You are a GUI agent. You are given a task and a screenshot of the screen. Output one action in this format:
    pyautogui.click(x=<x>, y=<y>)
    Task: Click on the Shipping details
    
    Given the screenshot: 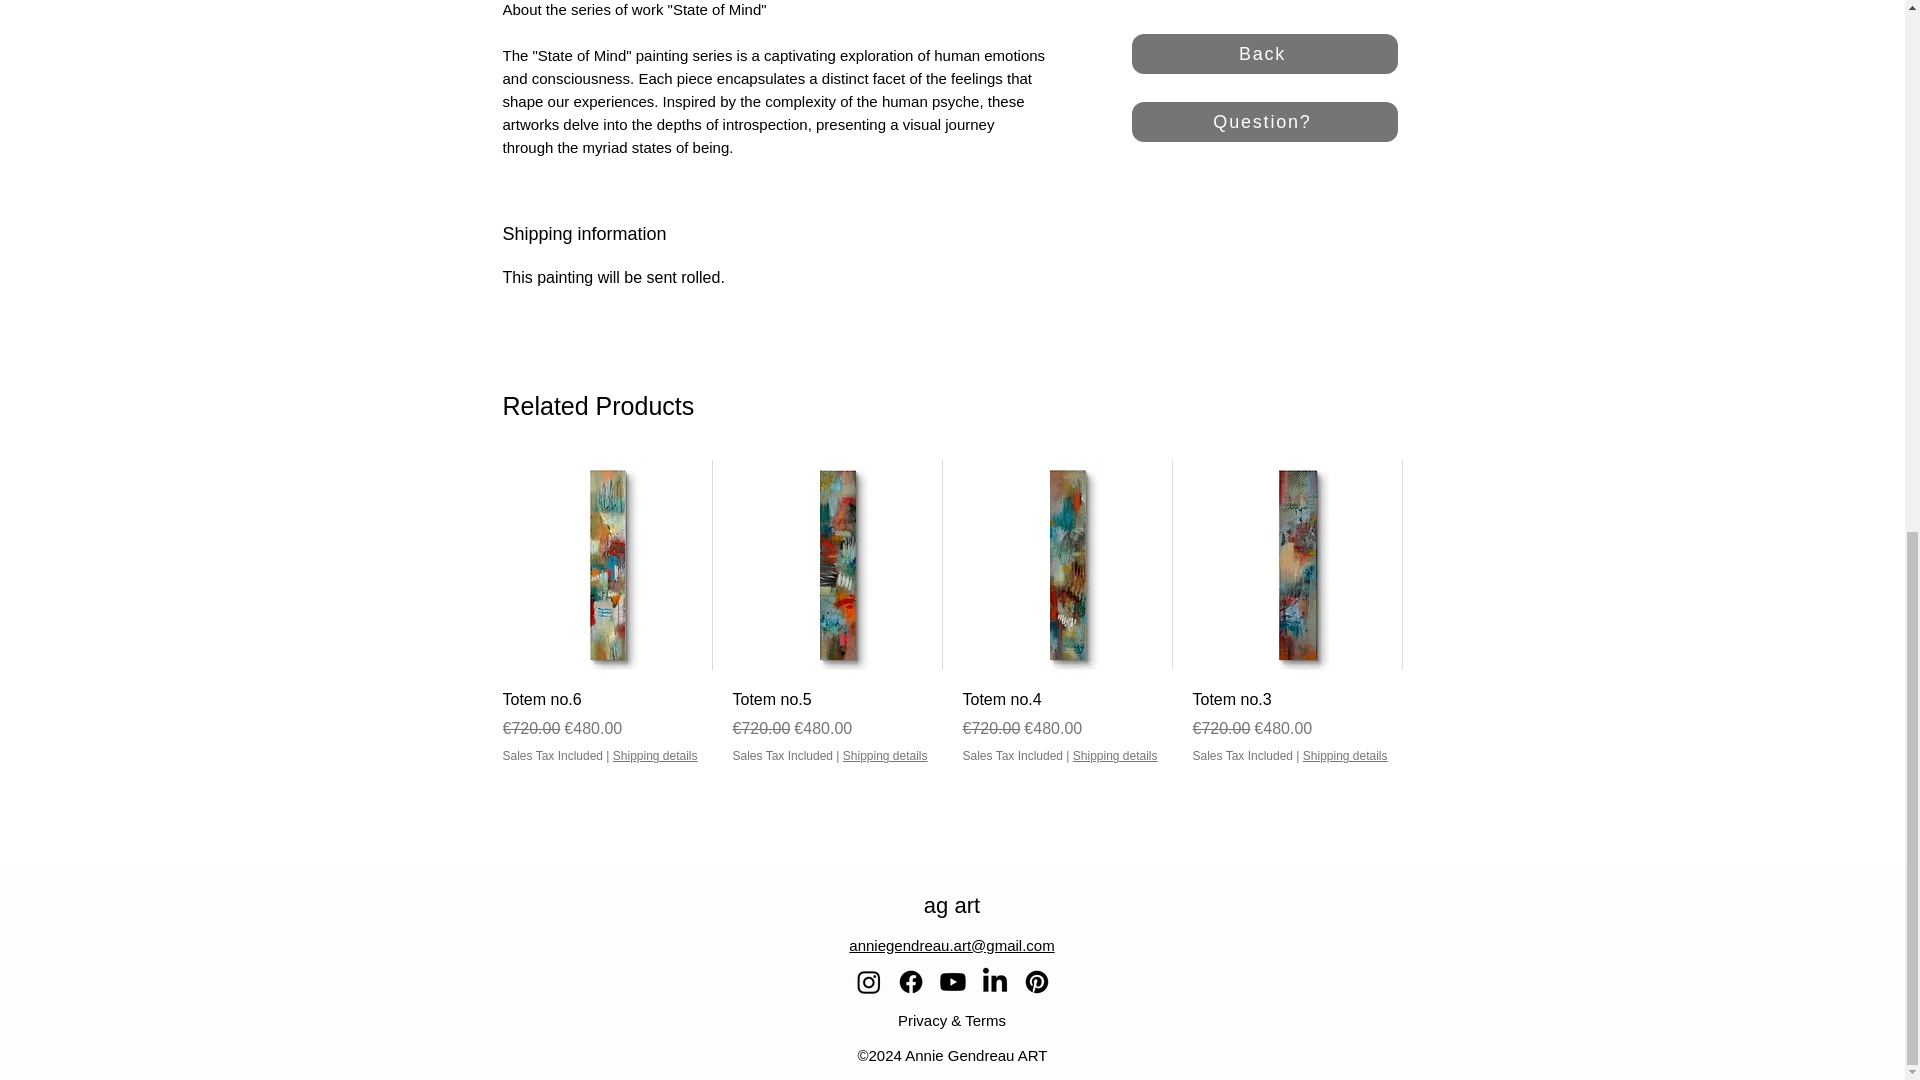 What is the action you would take?
    pyautogui.click(x=884, y=756)
    